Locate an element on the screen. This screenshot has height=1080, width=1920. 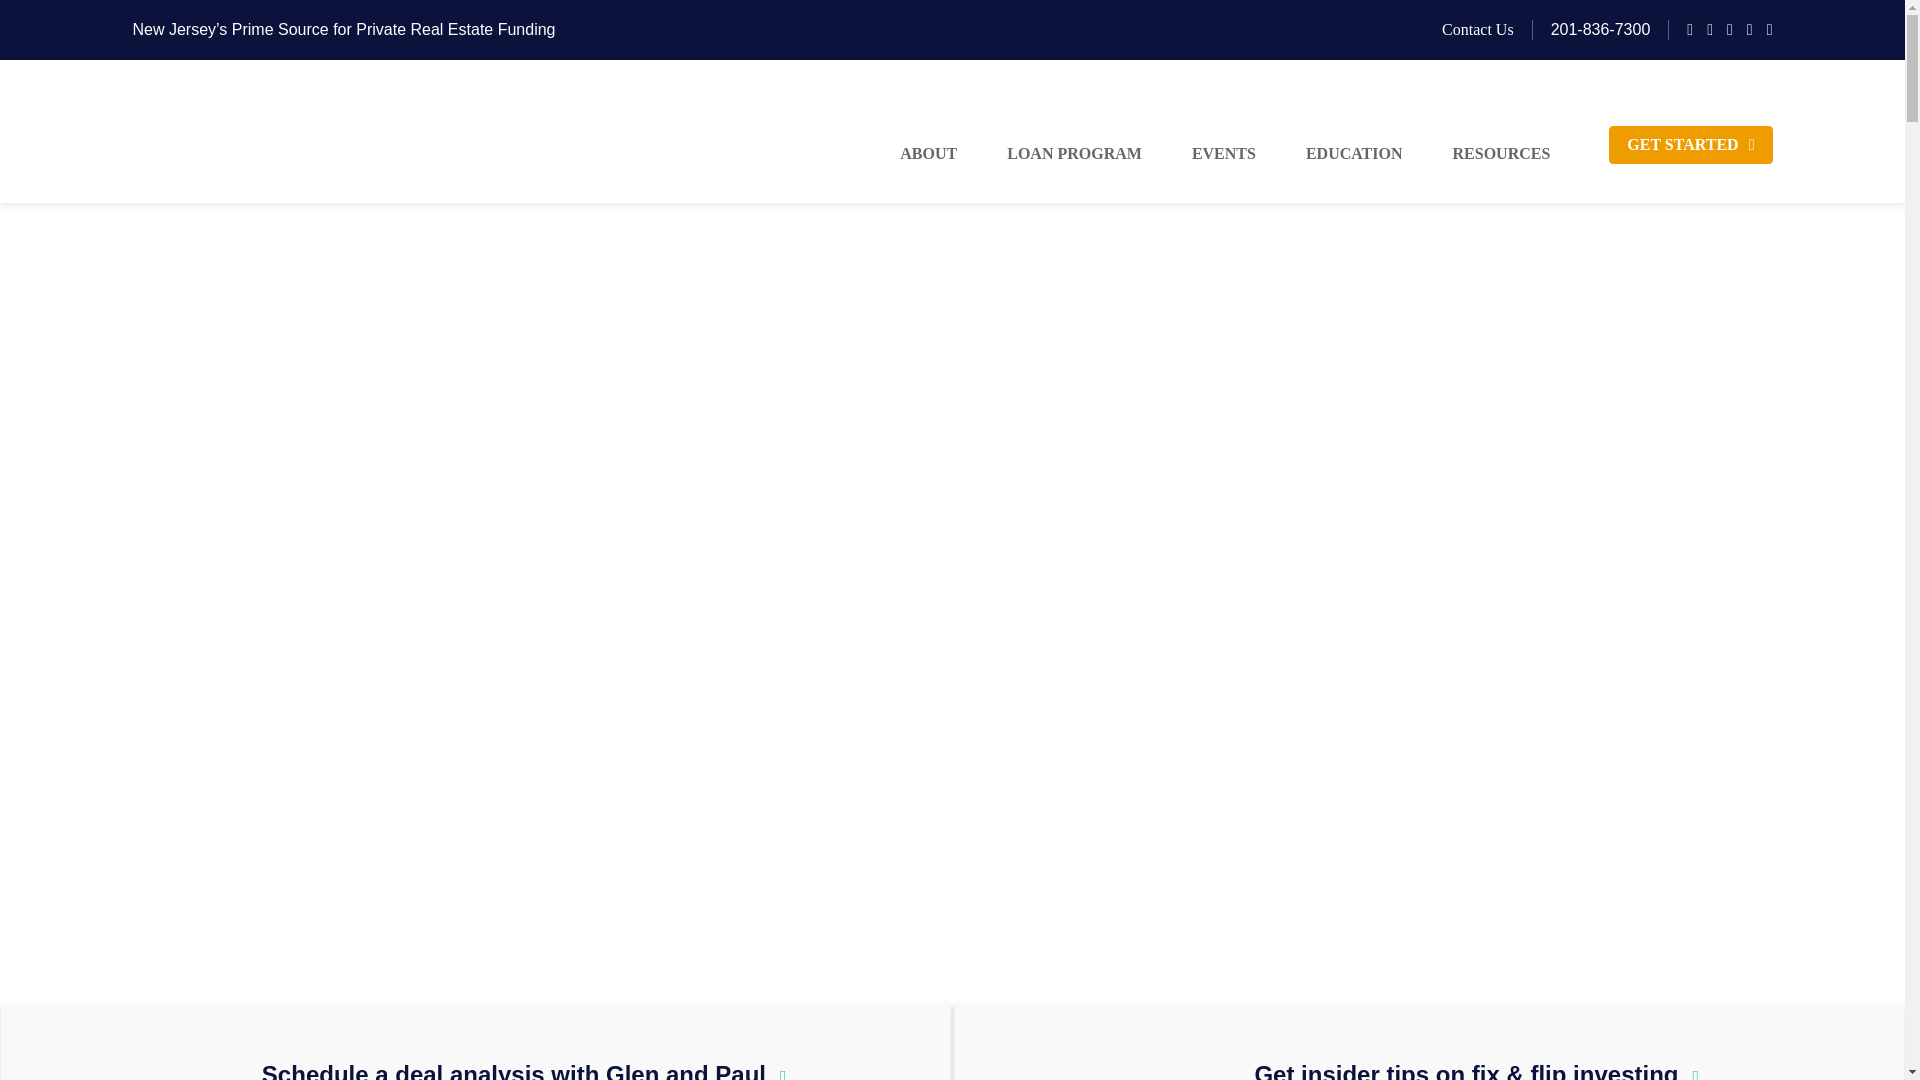
LinkedIn is located at coordinates (1750, 29).